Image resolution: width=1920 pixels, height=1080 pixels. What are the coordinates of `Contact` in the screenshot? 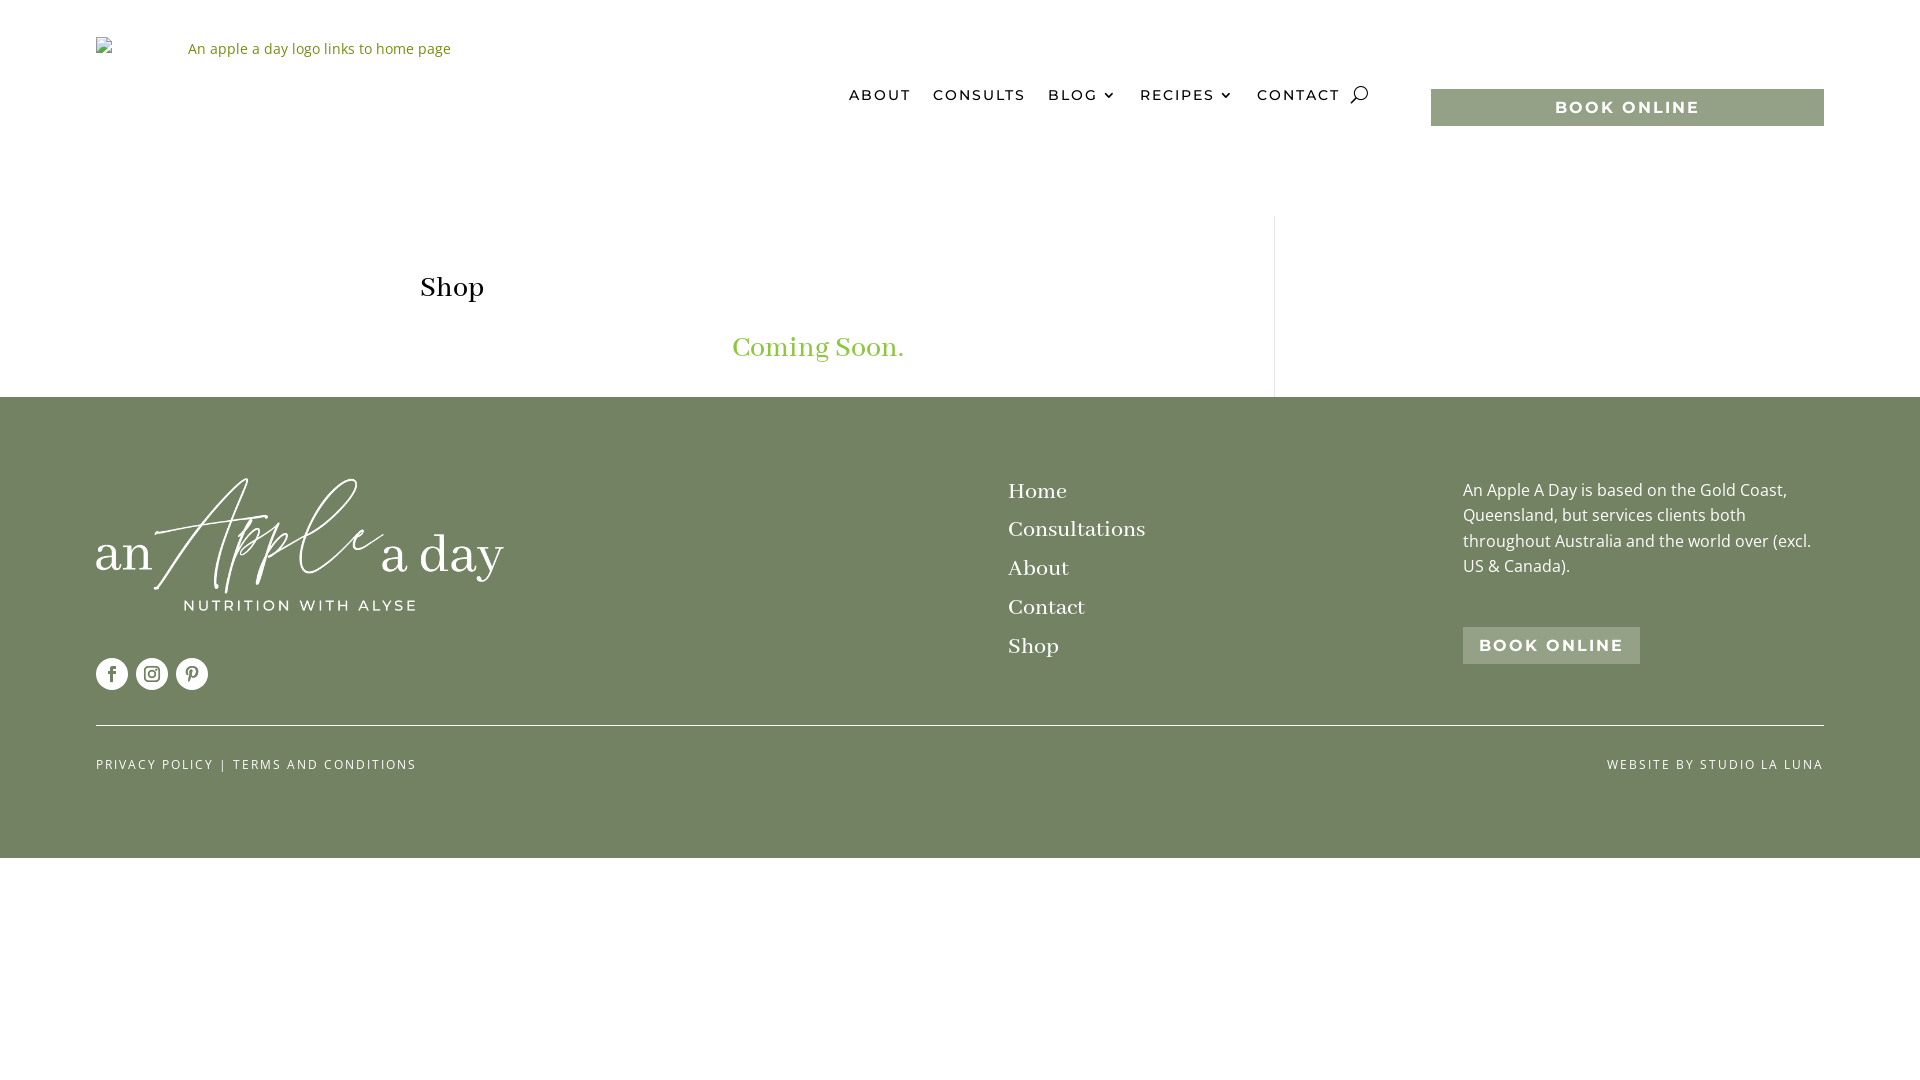 It's located at (1046, 608).